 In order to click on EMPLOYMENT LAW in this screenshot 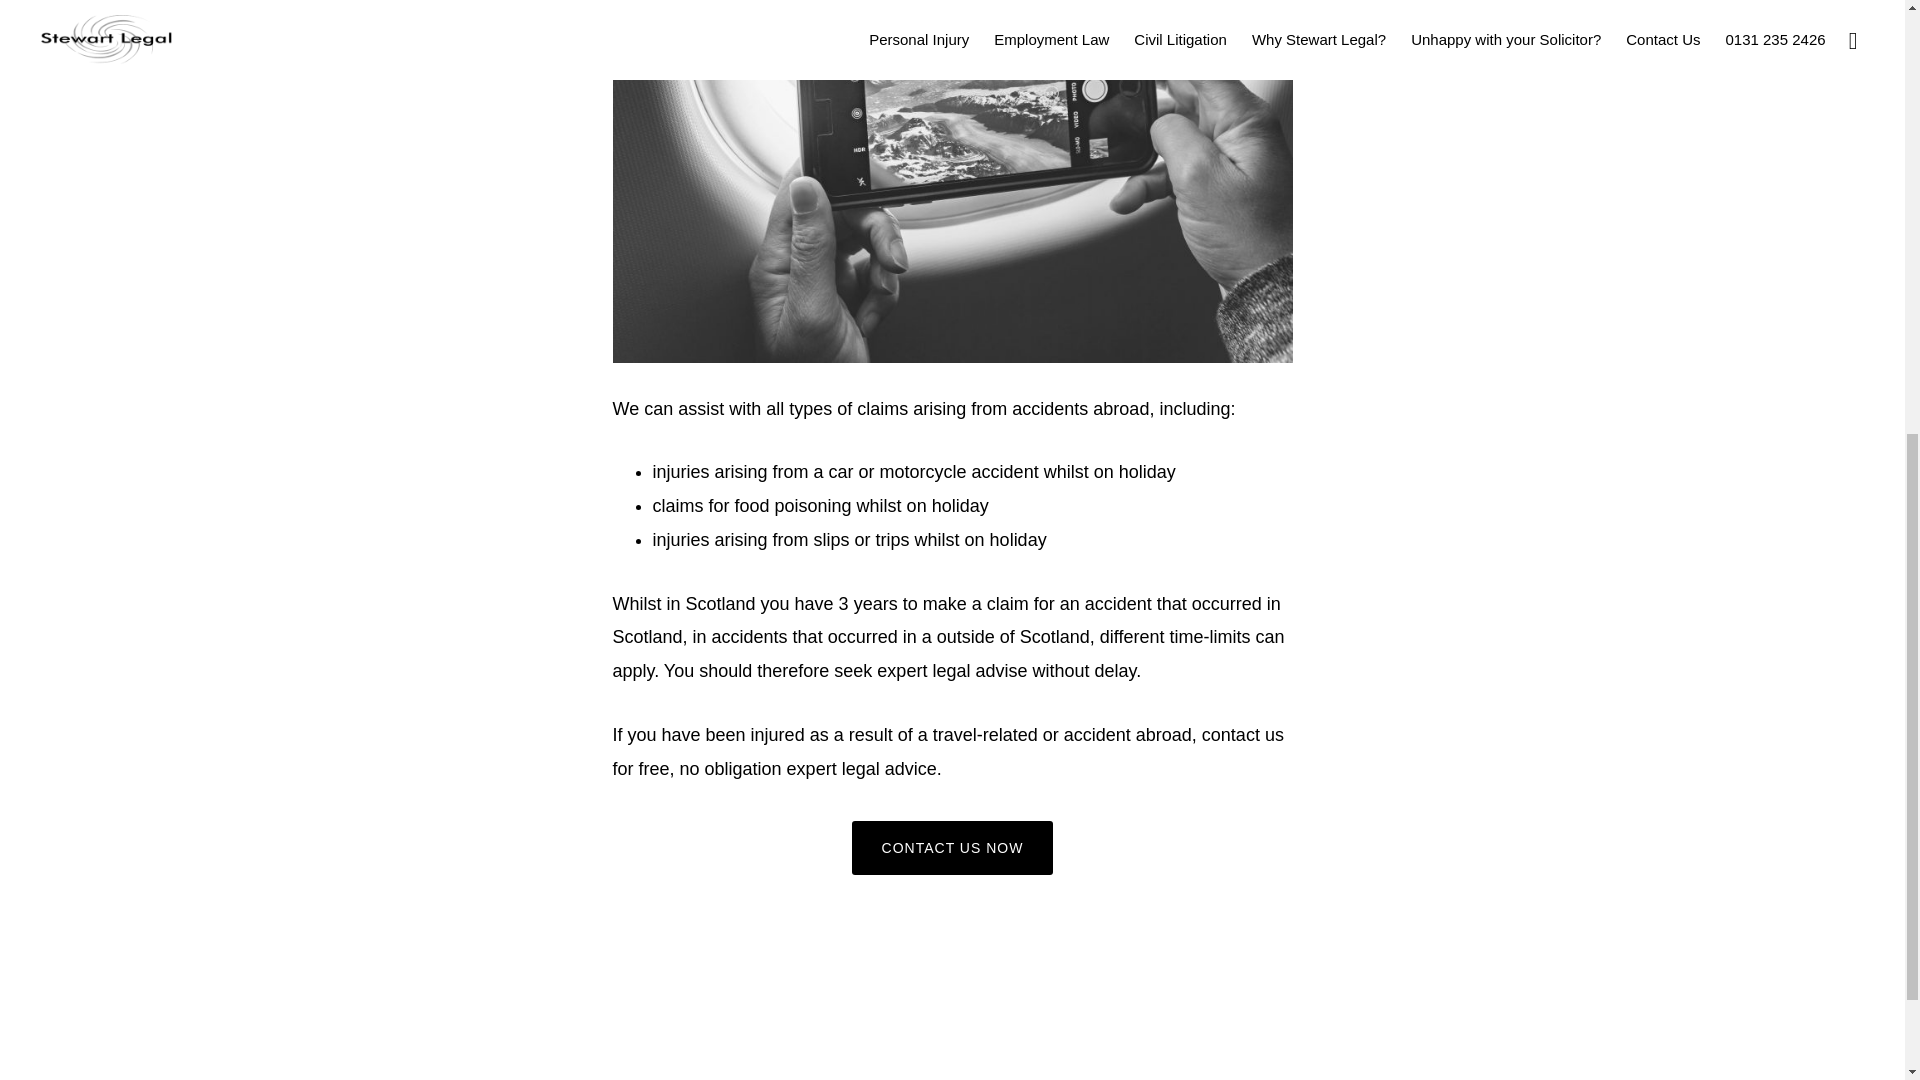, I will do `click(634, 225)`.